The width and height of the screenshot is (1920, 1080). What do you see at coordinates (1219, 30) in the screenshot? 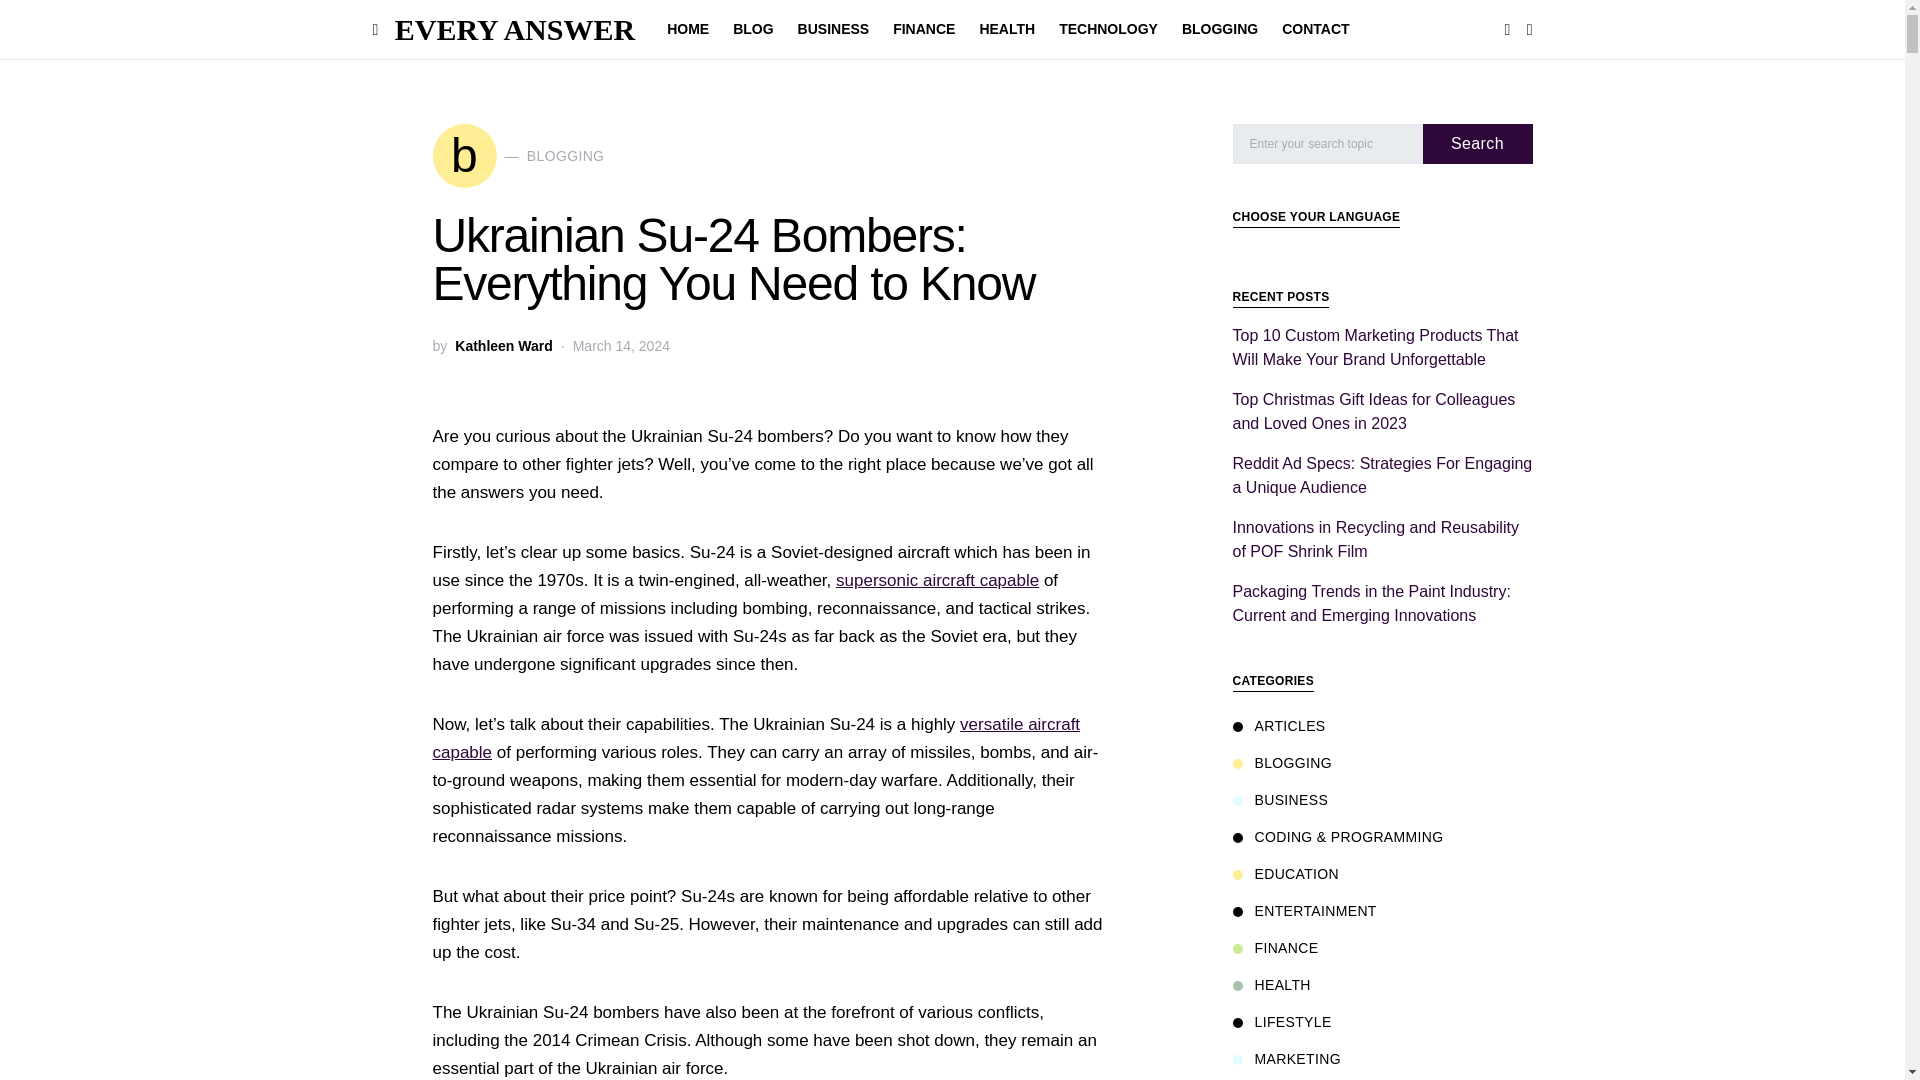
I see `BLOGGING` at bounding box center [1219, 30].